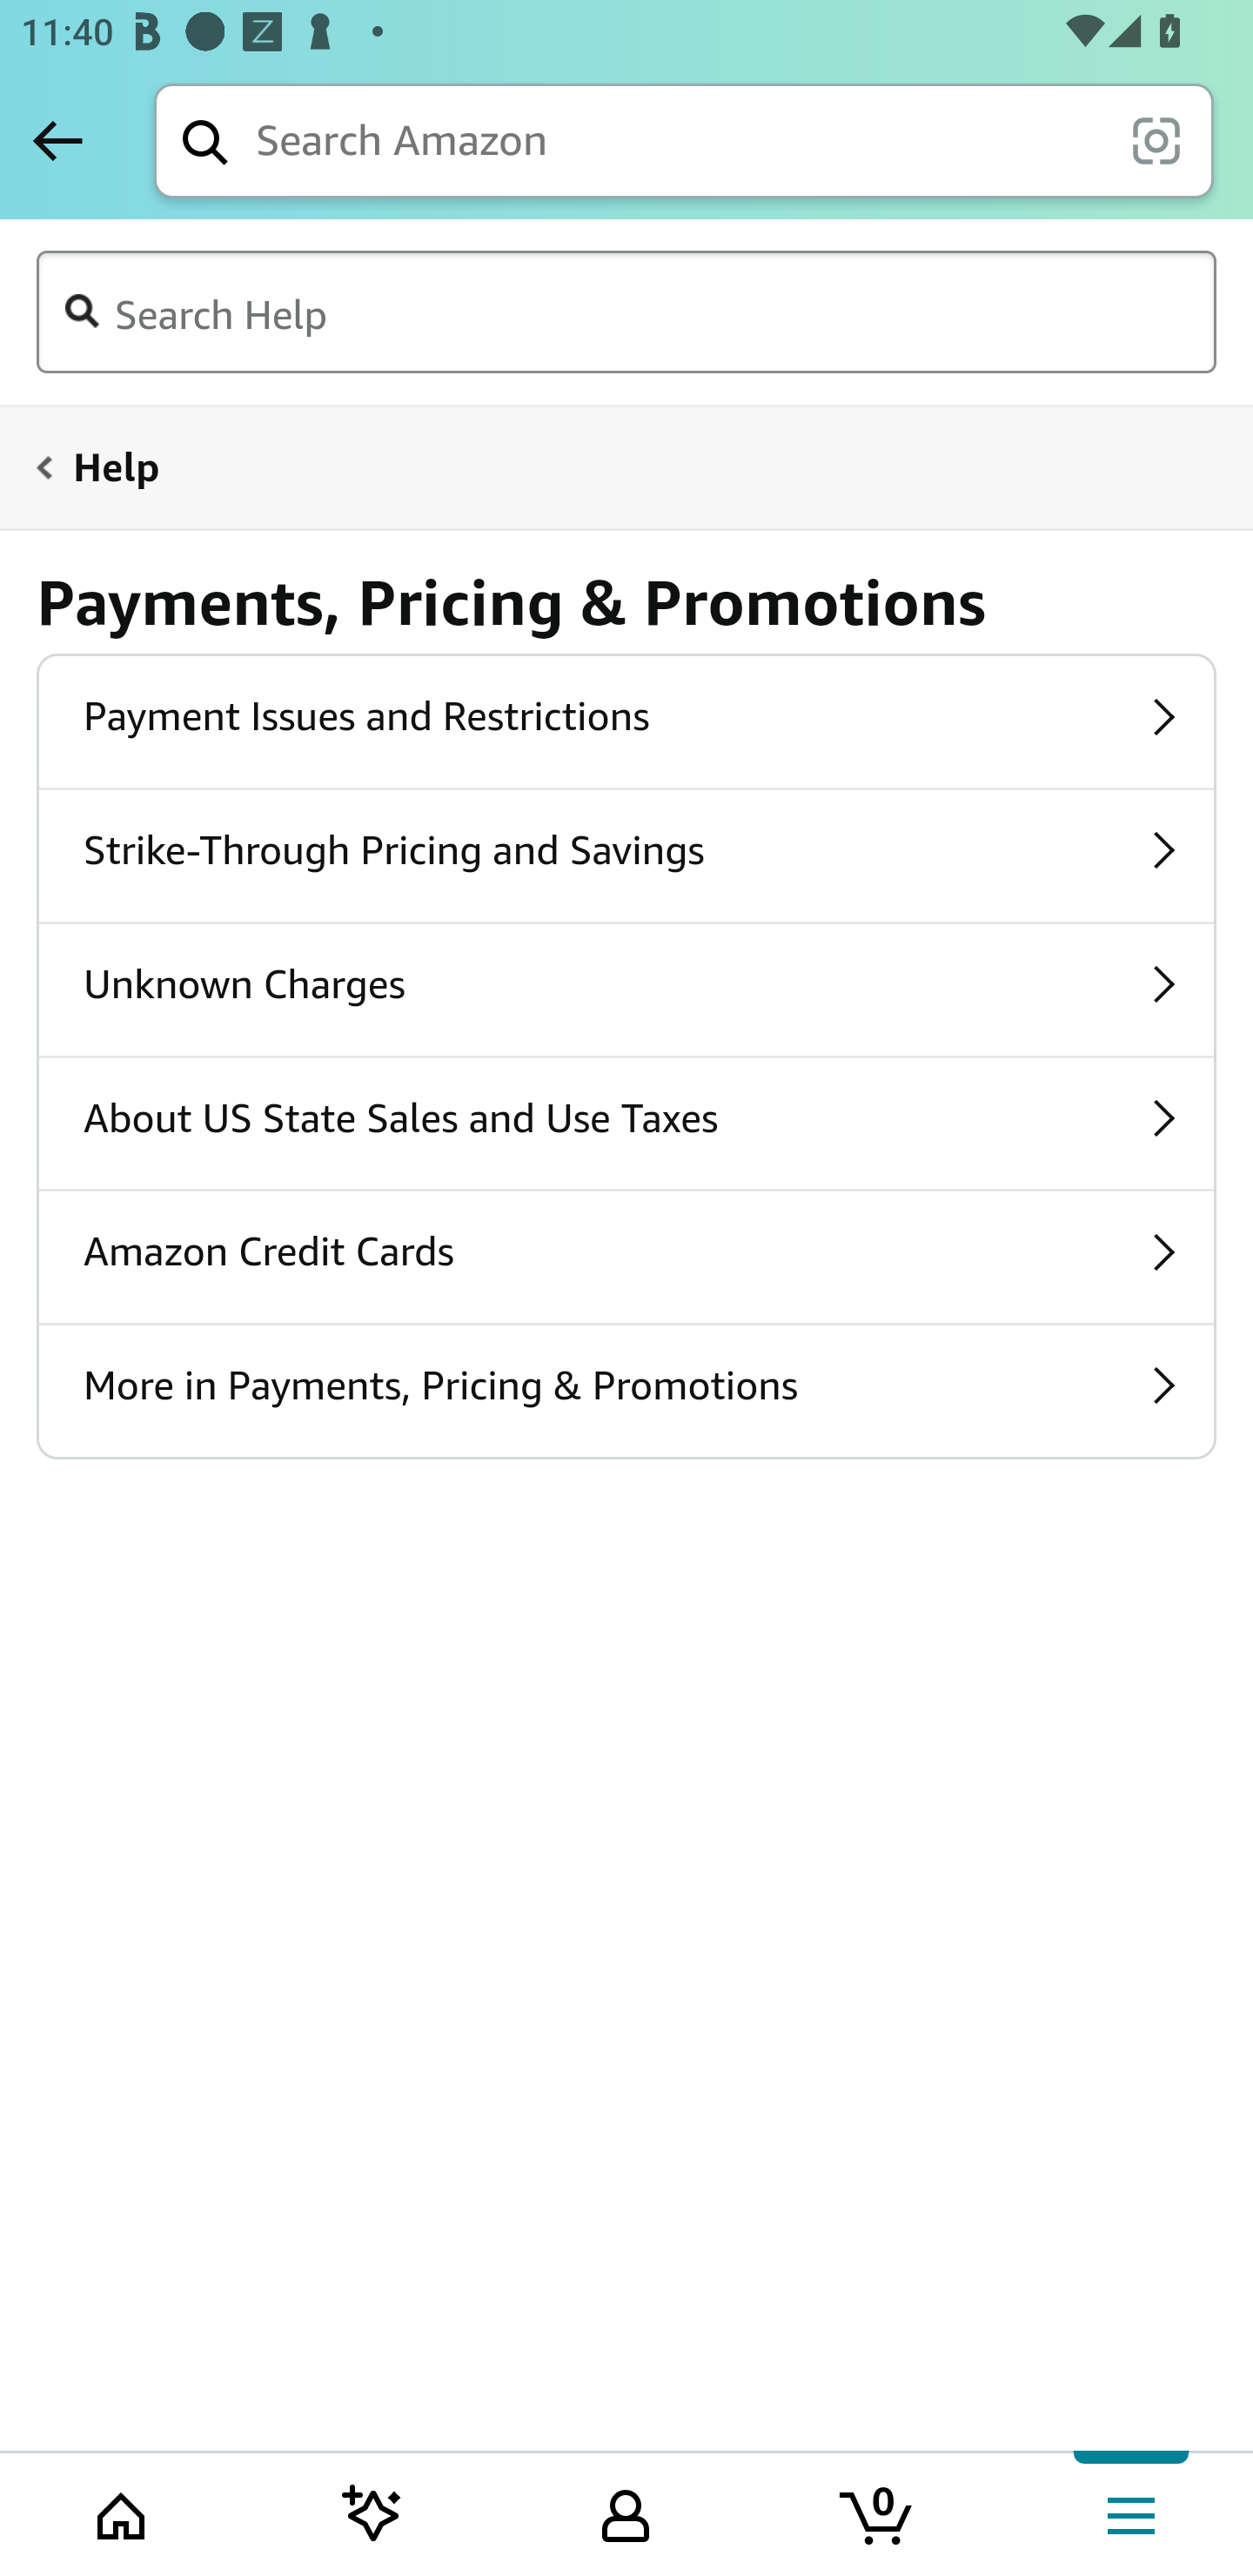 The width and height of the screenshot is (1253, 2576). I want to click on Payment Issues and Restrictions, so click(626, 721).